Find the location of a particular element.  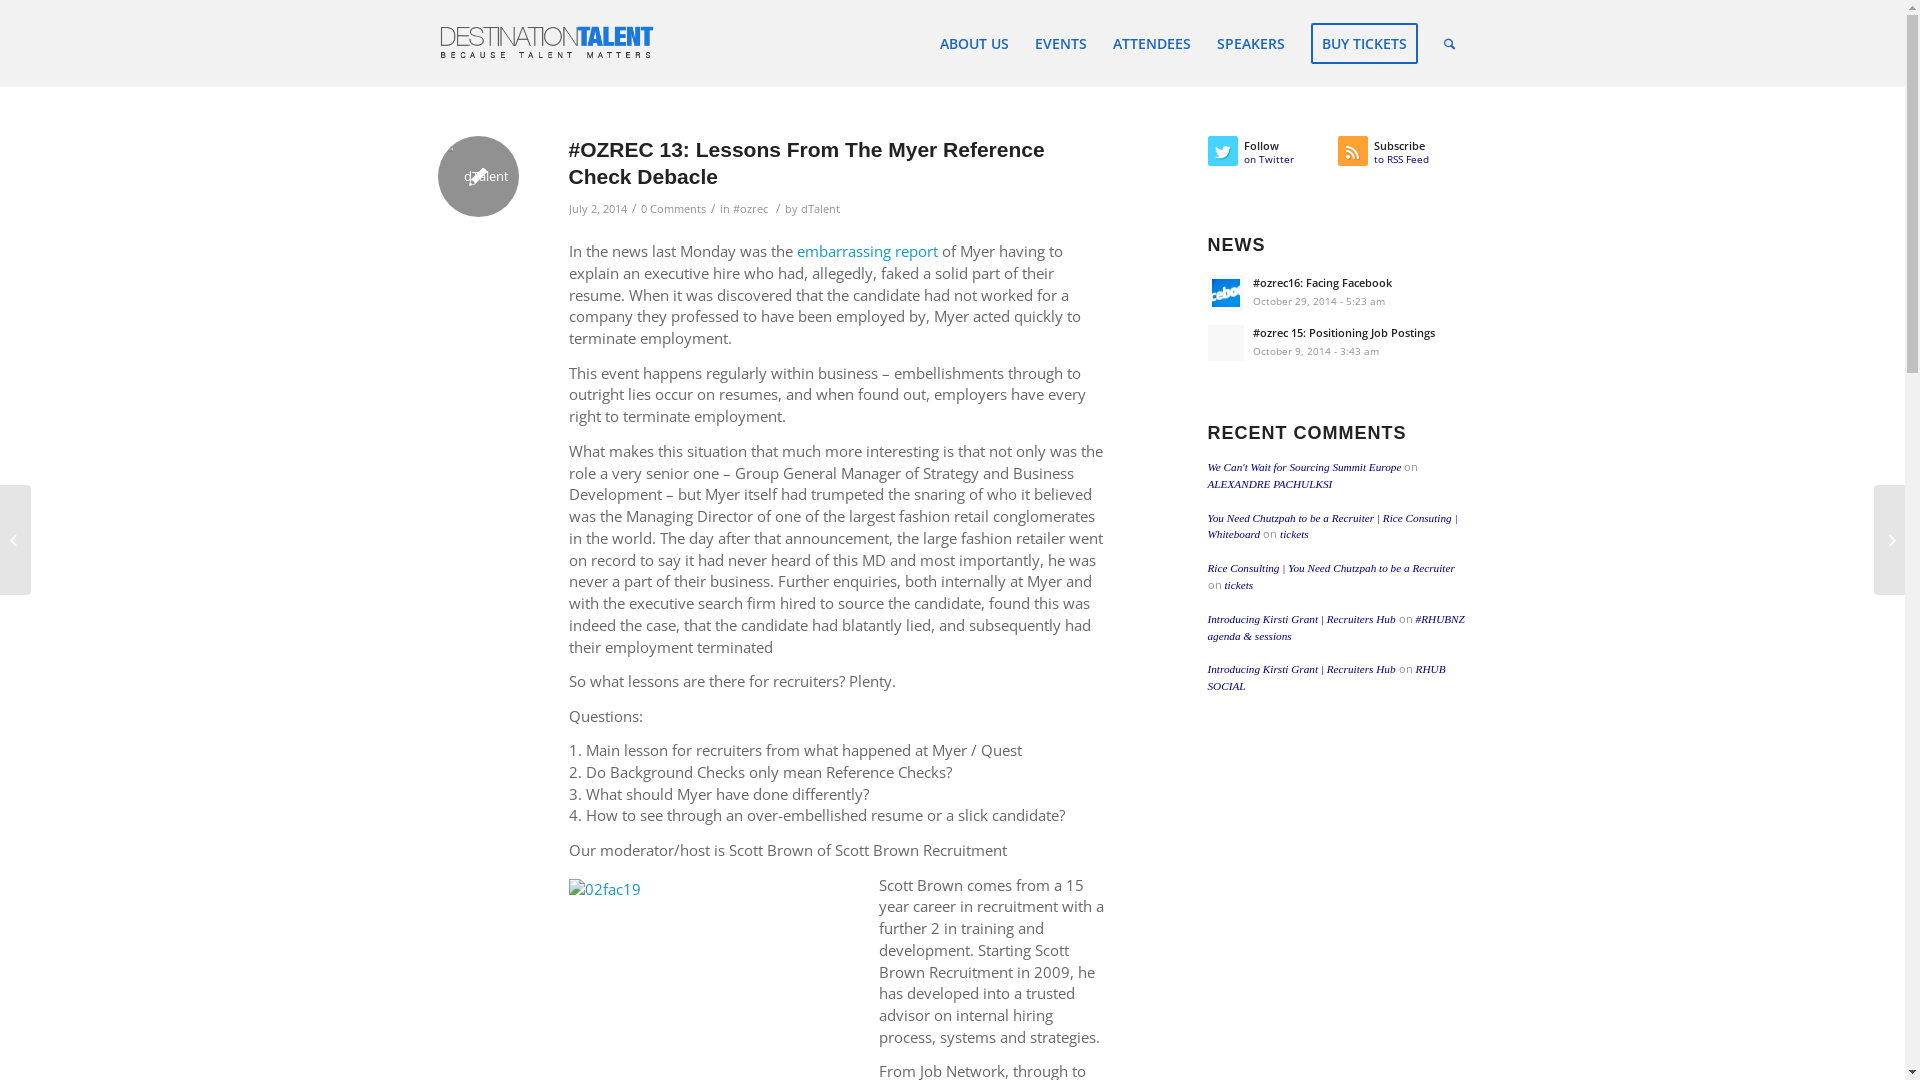

#ozrec is located at coordinates (750, 209).